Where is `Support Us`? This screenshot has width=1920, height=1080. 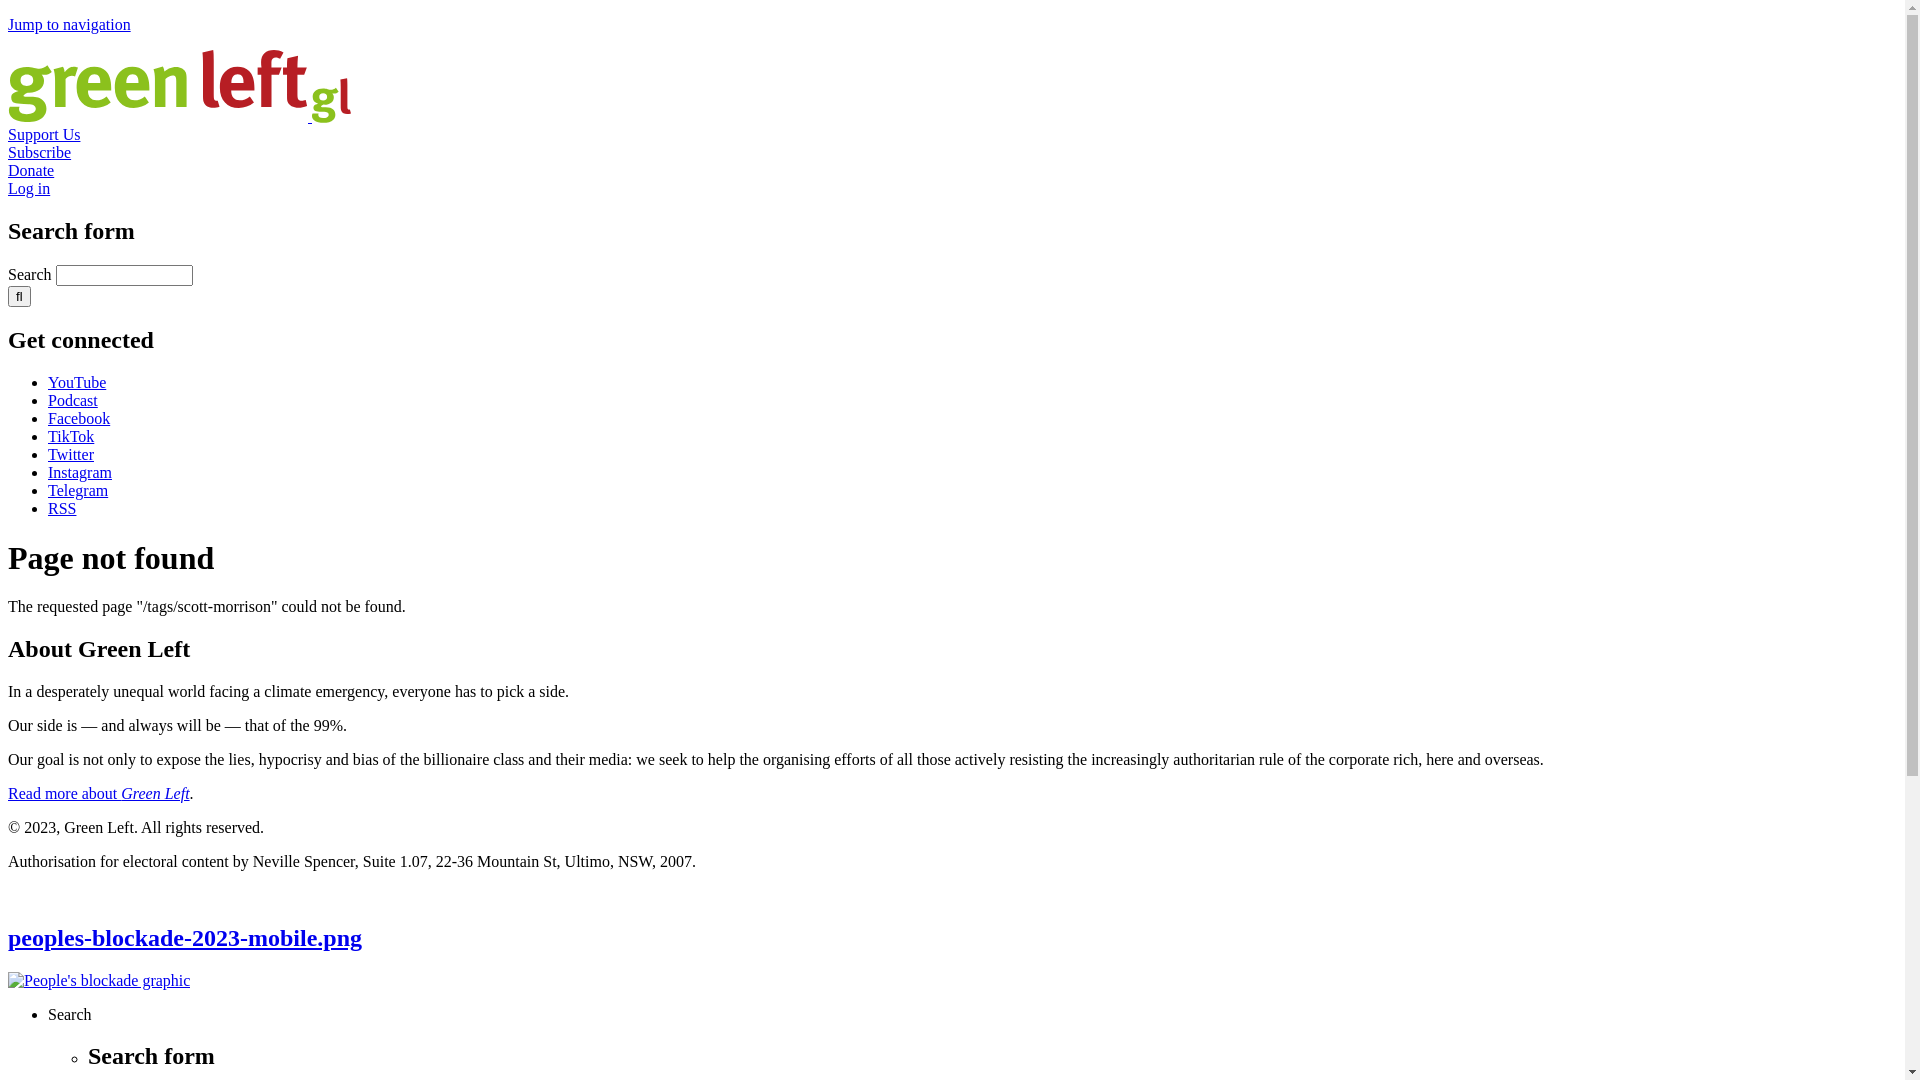
Support Us is located at coordinates (44, 134).